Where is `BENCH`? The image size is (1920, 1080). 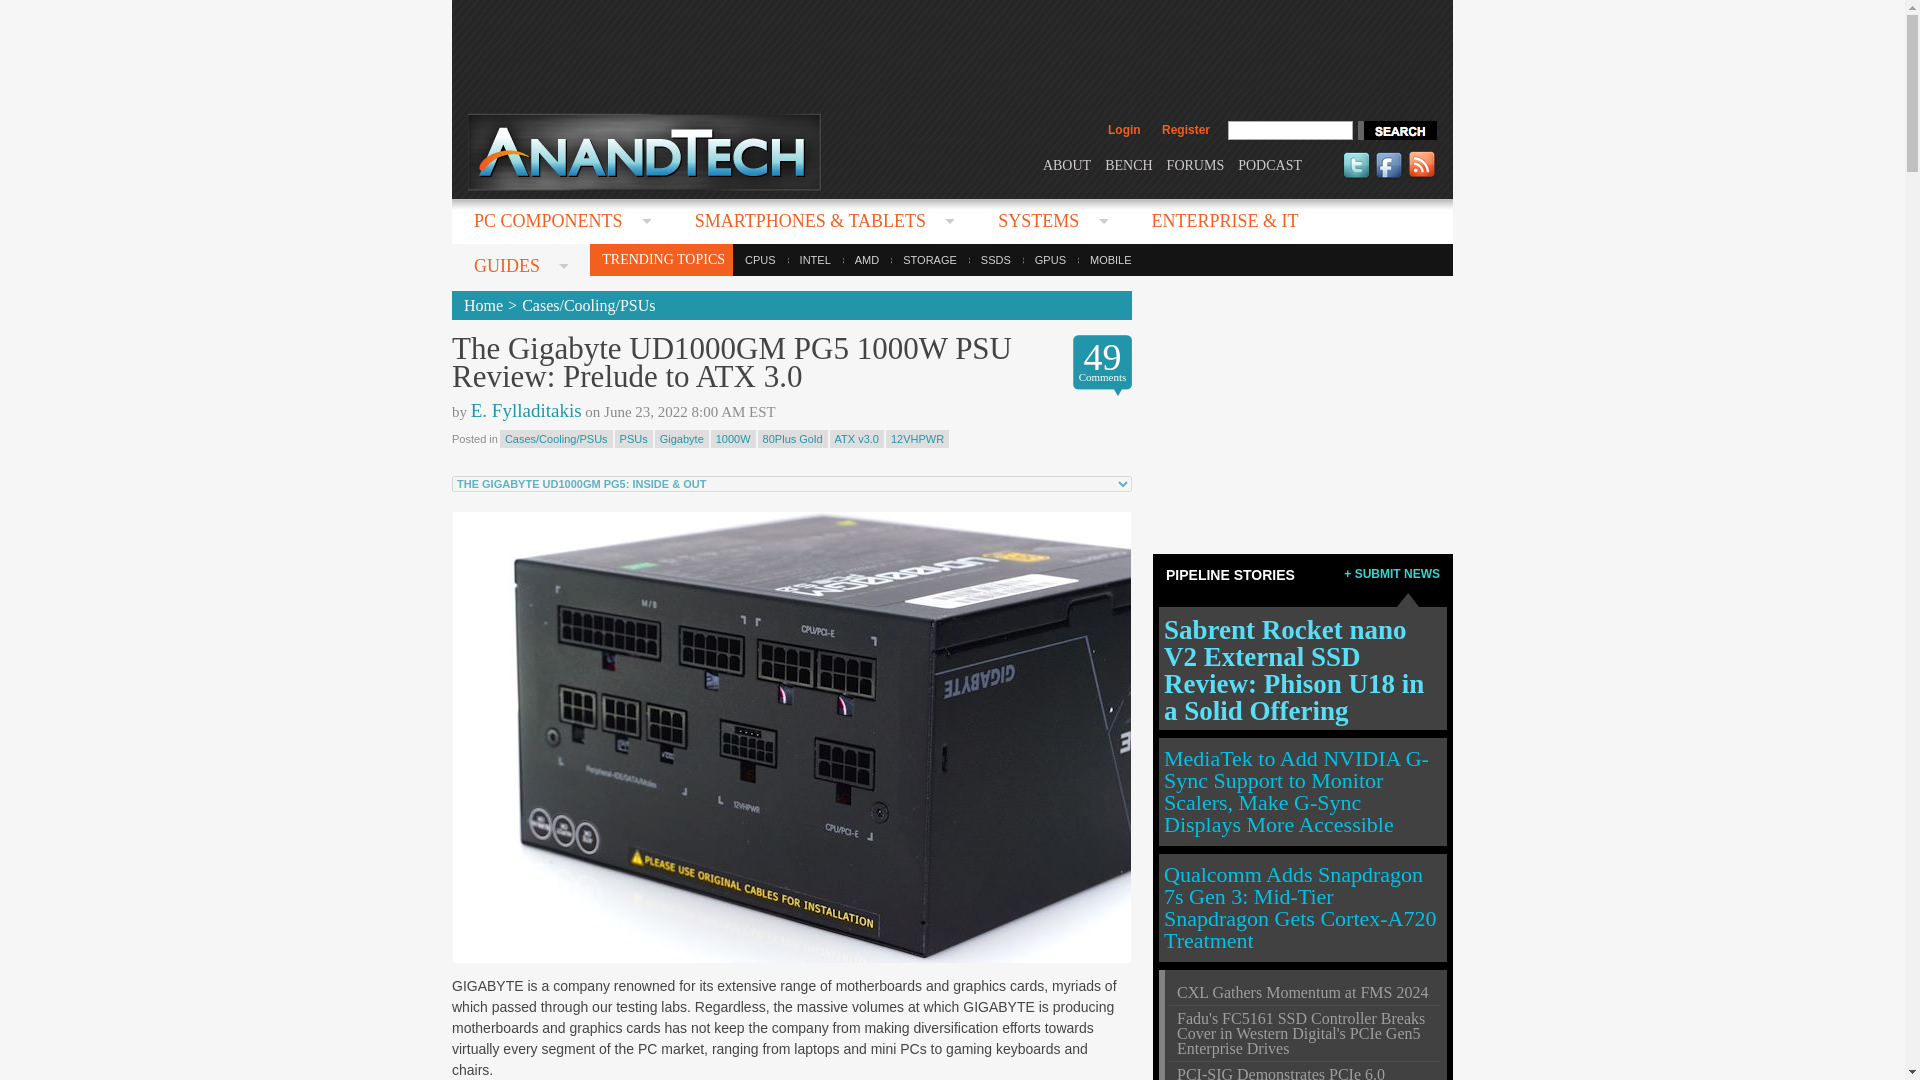 BENCH is located at coordinates (1128, 164).